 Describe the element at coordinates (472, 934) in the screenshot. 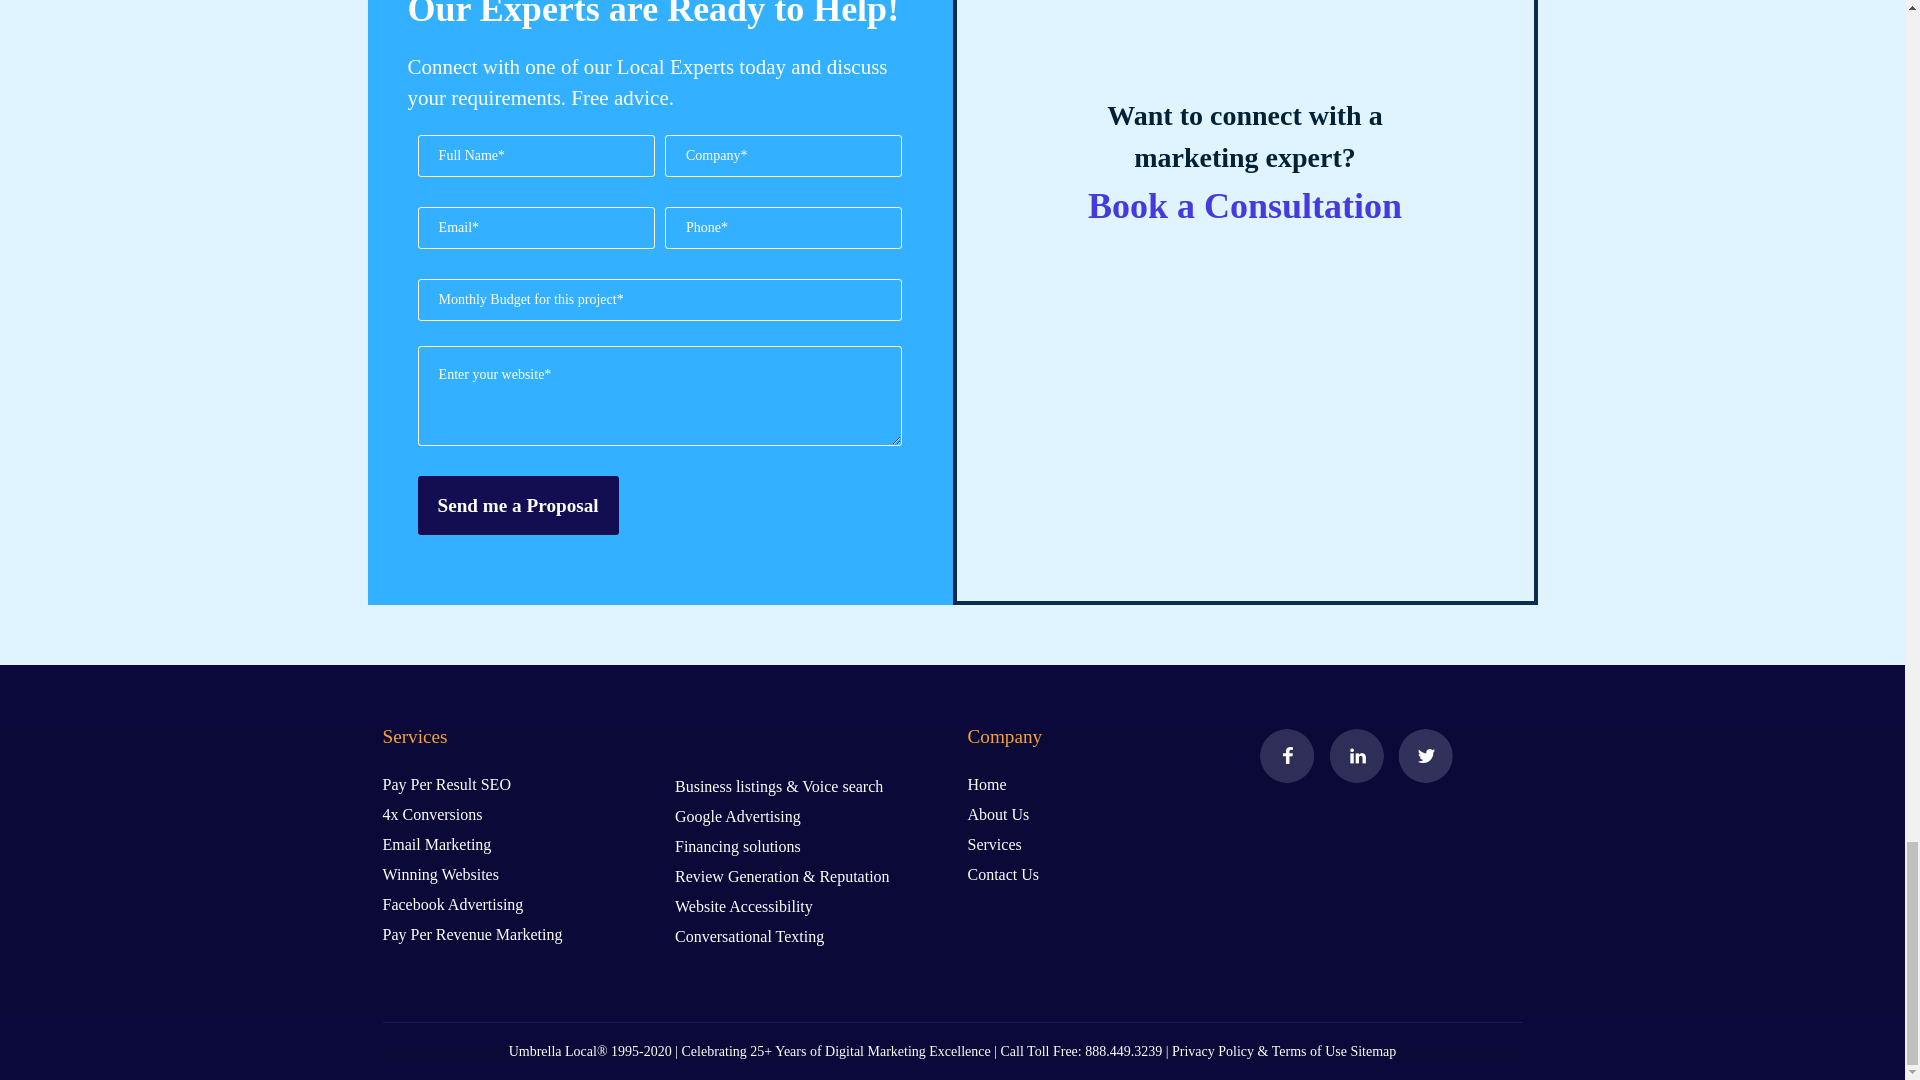

I see `Pay Per Revenue Marketing` at that location.